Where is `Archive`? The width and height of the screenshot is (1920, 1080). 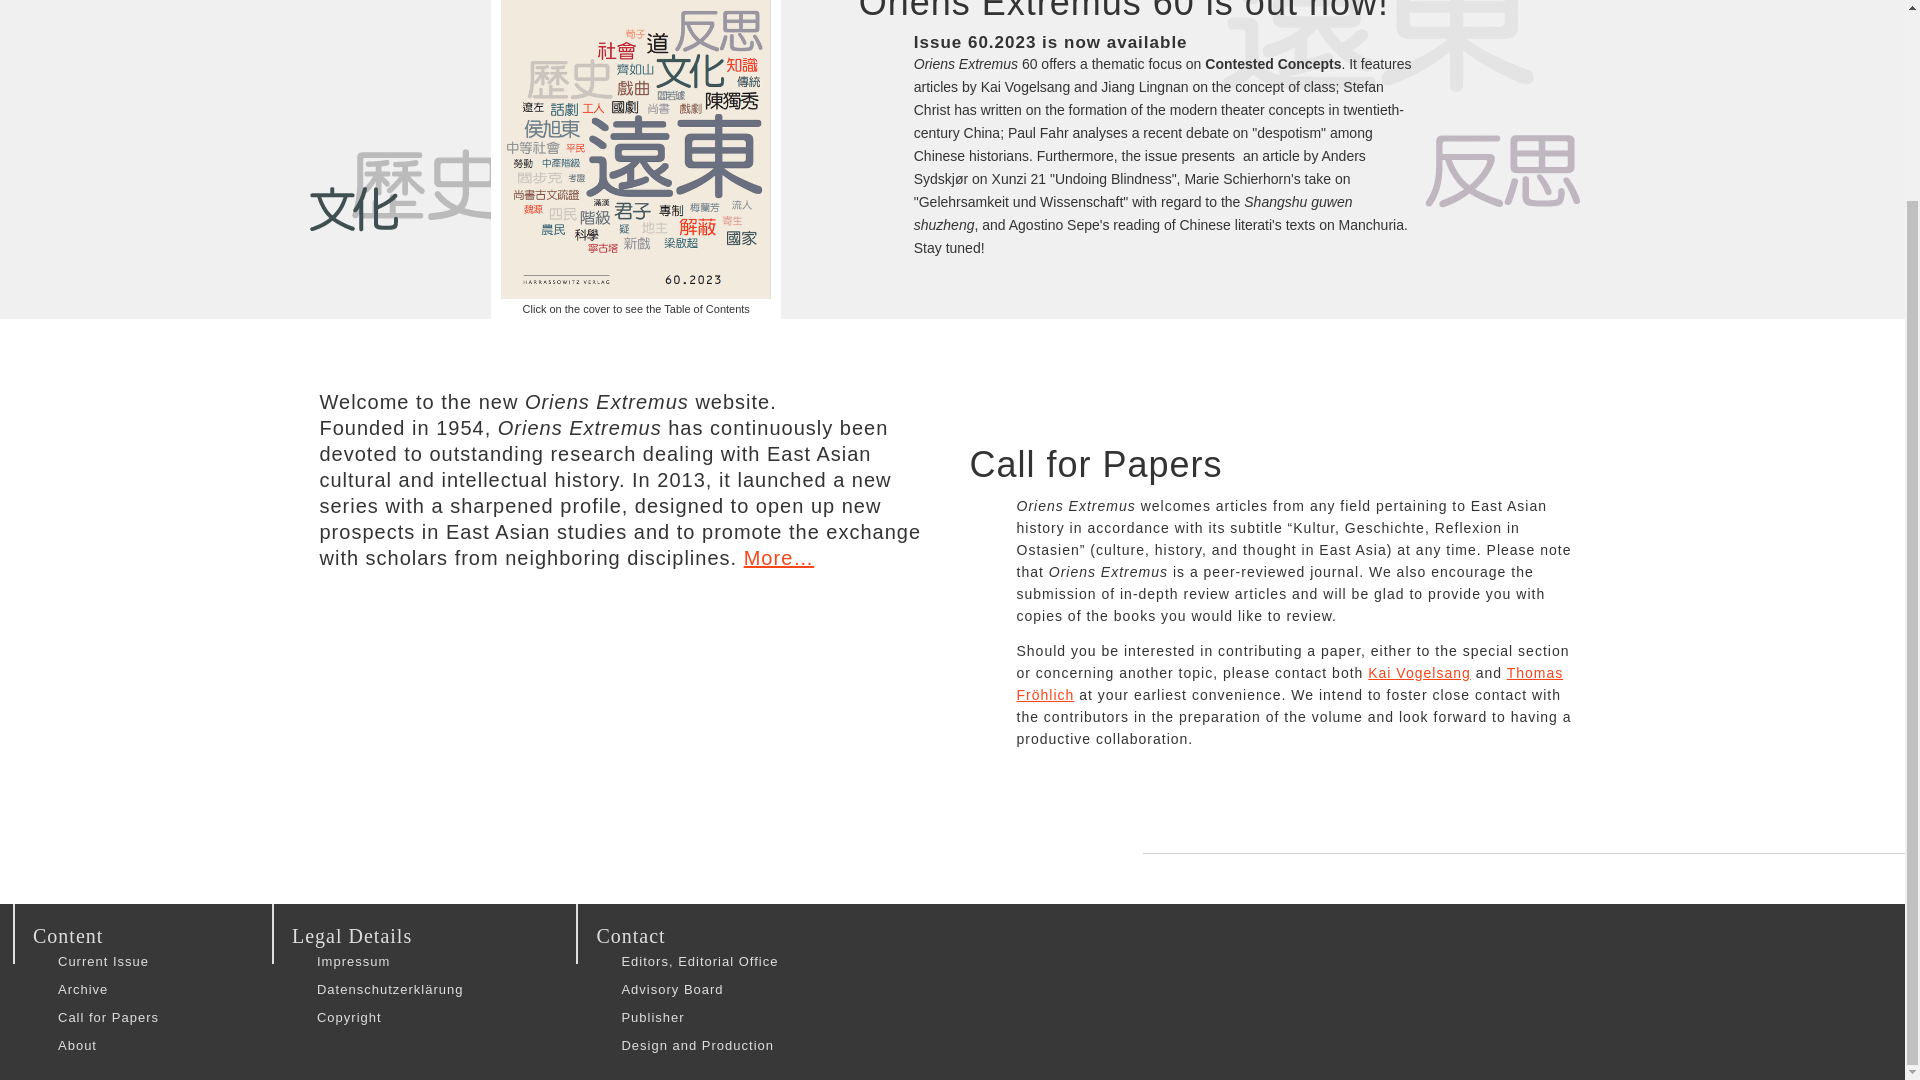 Archive is located at coordinates (108, 989).